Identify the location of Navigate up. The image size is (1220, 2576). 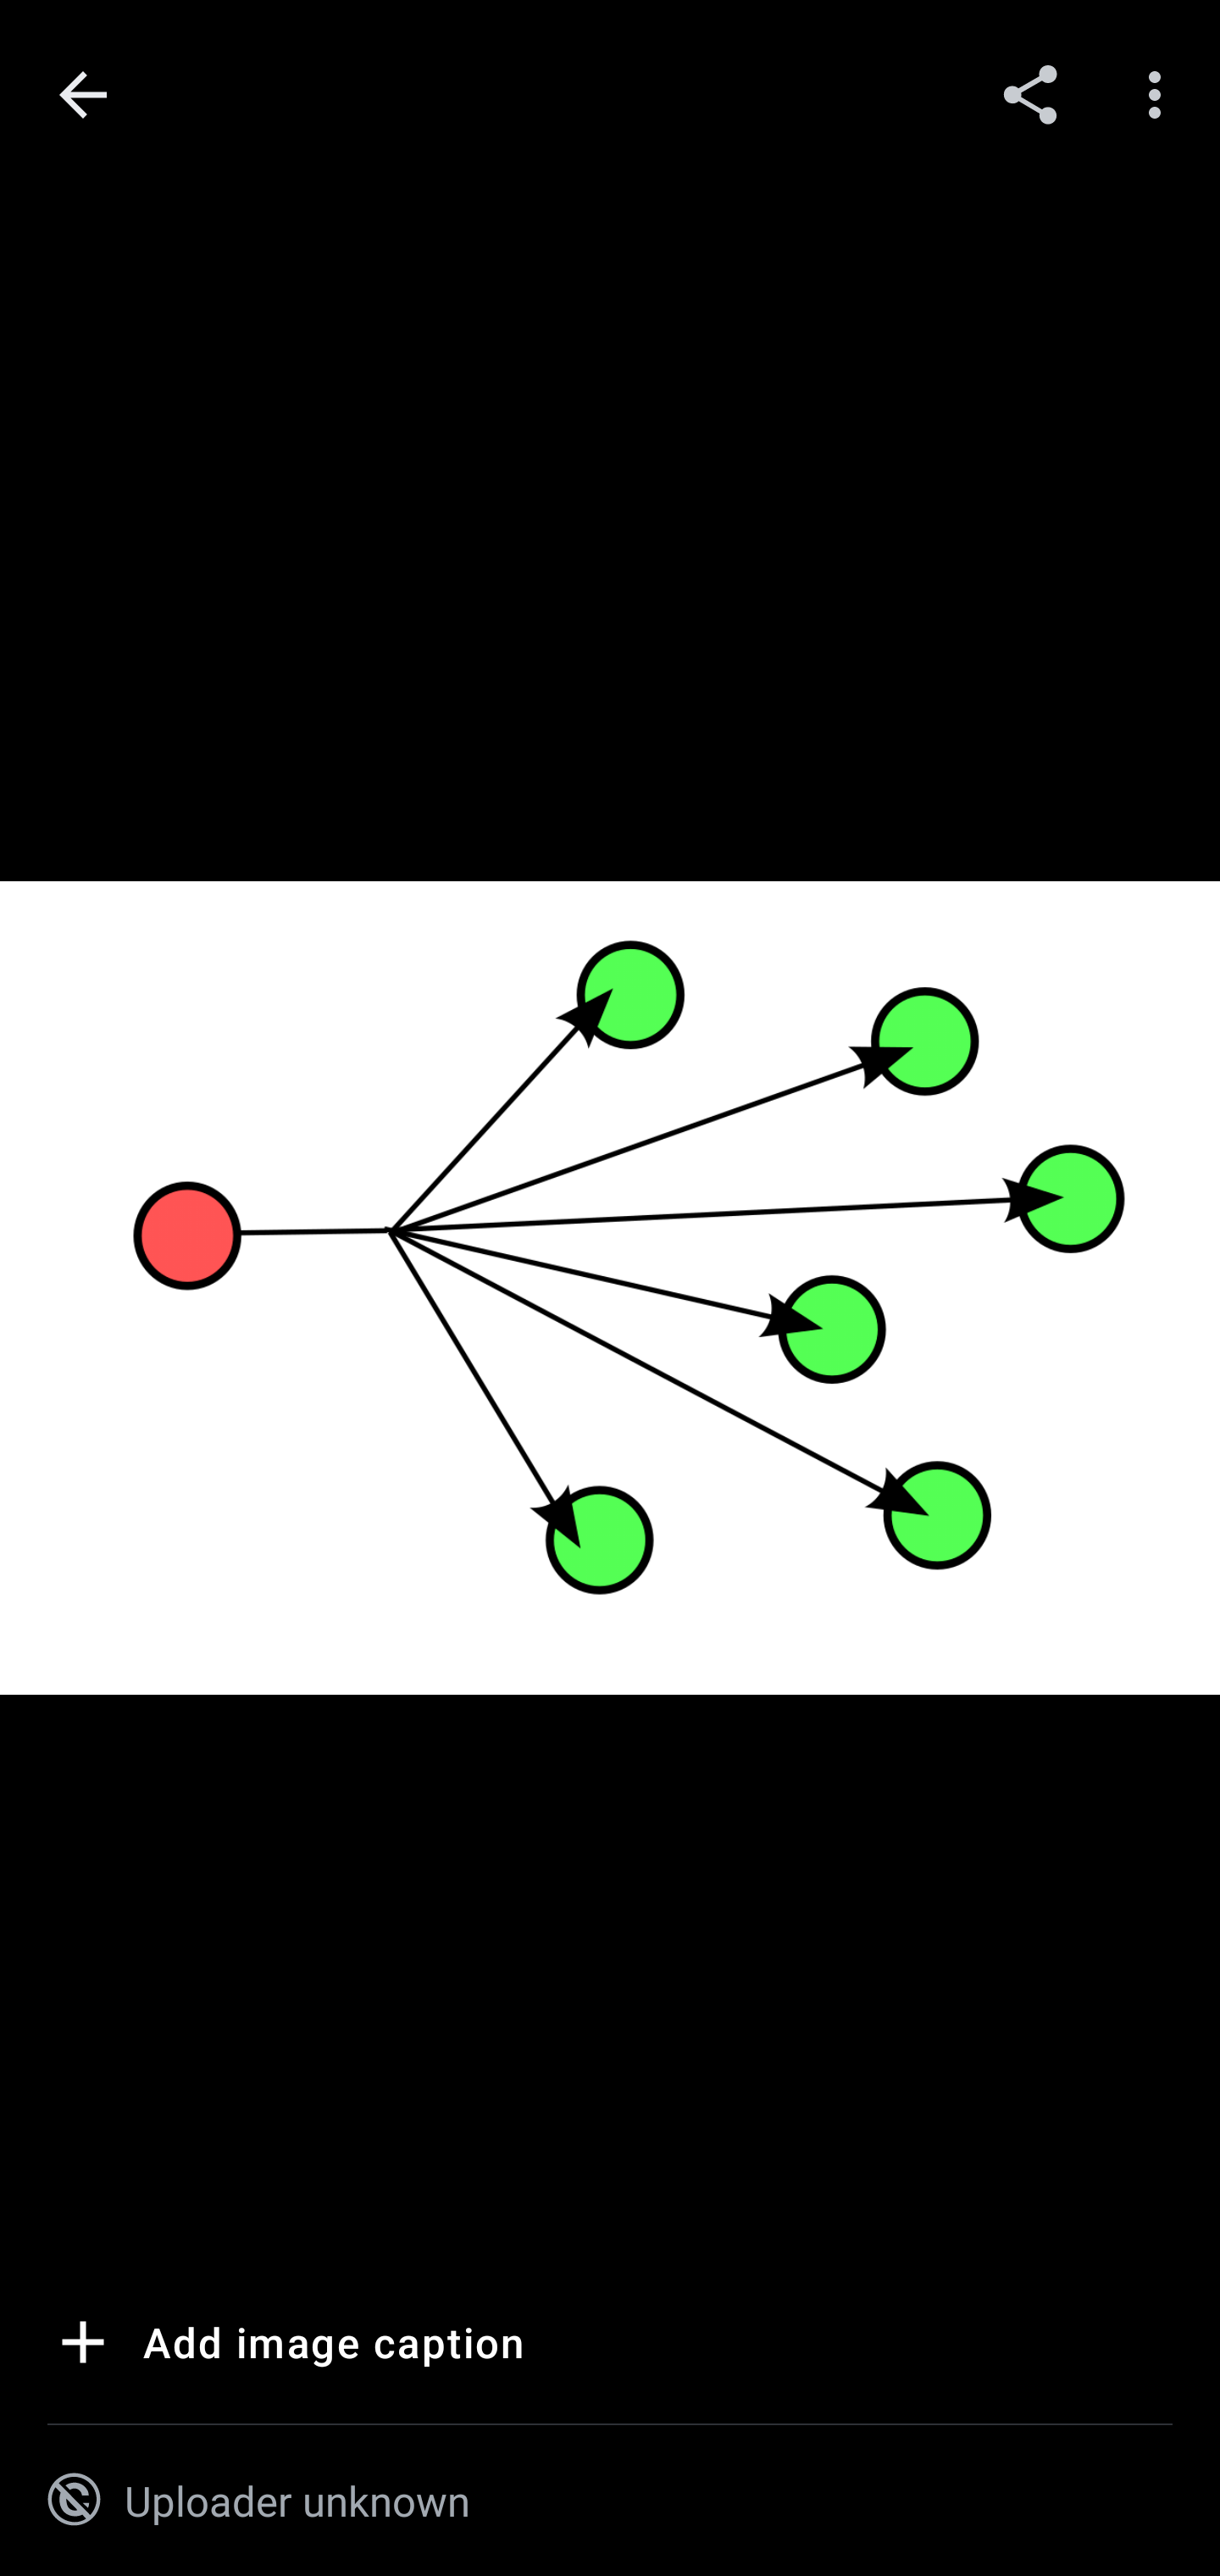
(83, 95).